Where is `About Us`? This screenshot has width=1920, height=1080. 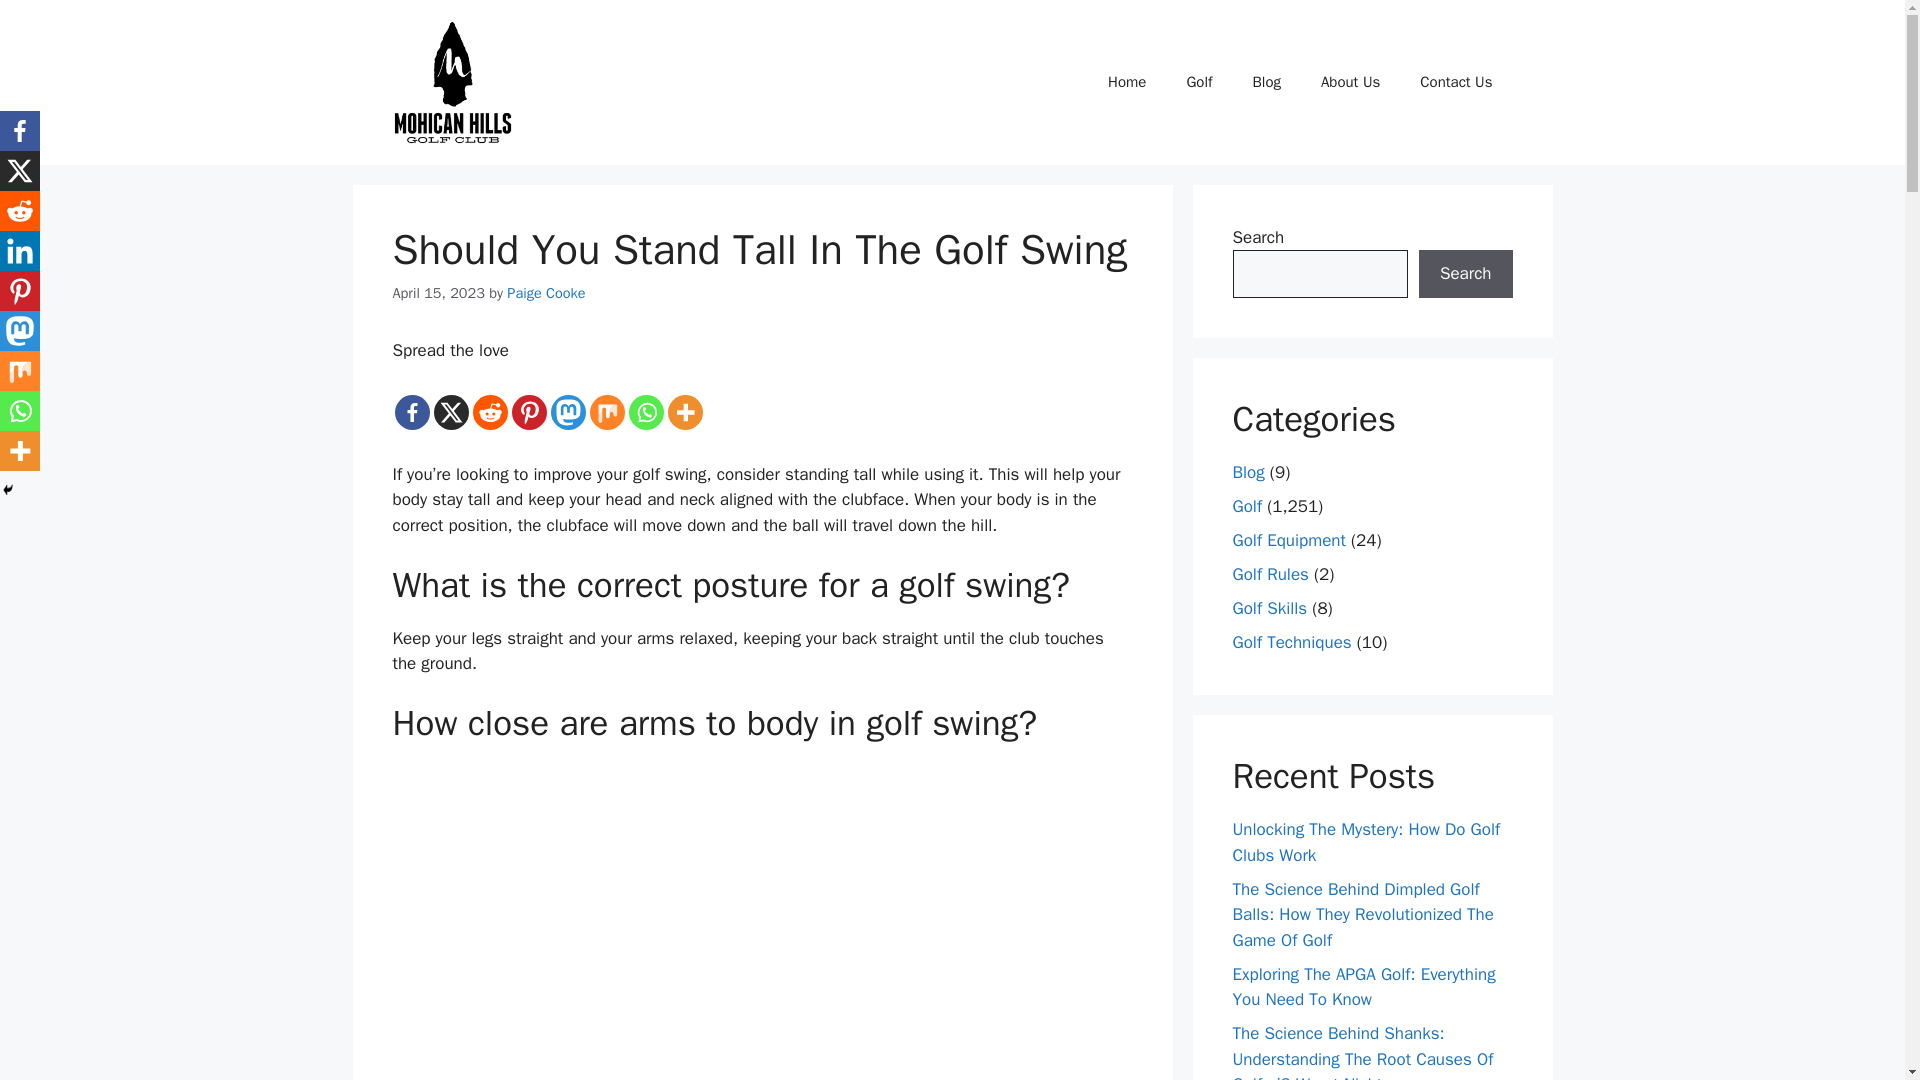
About Us is located at coordinates (1350, 82).